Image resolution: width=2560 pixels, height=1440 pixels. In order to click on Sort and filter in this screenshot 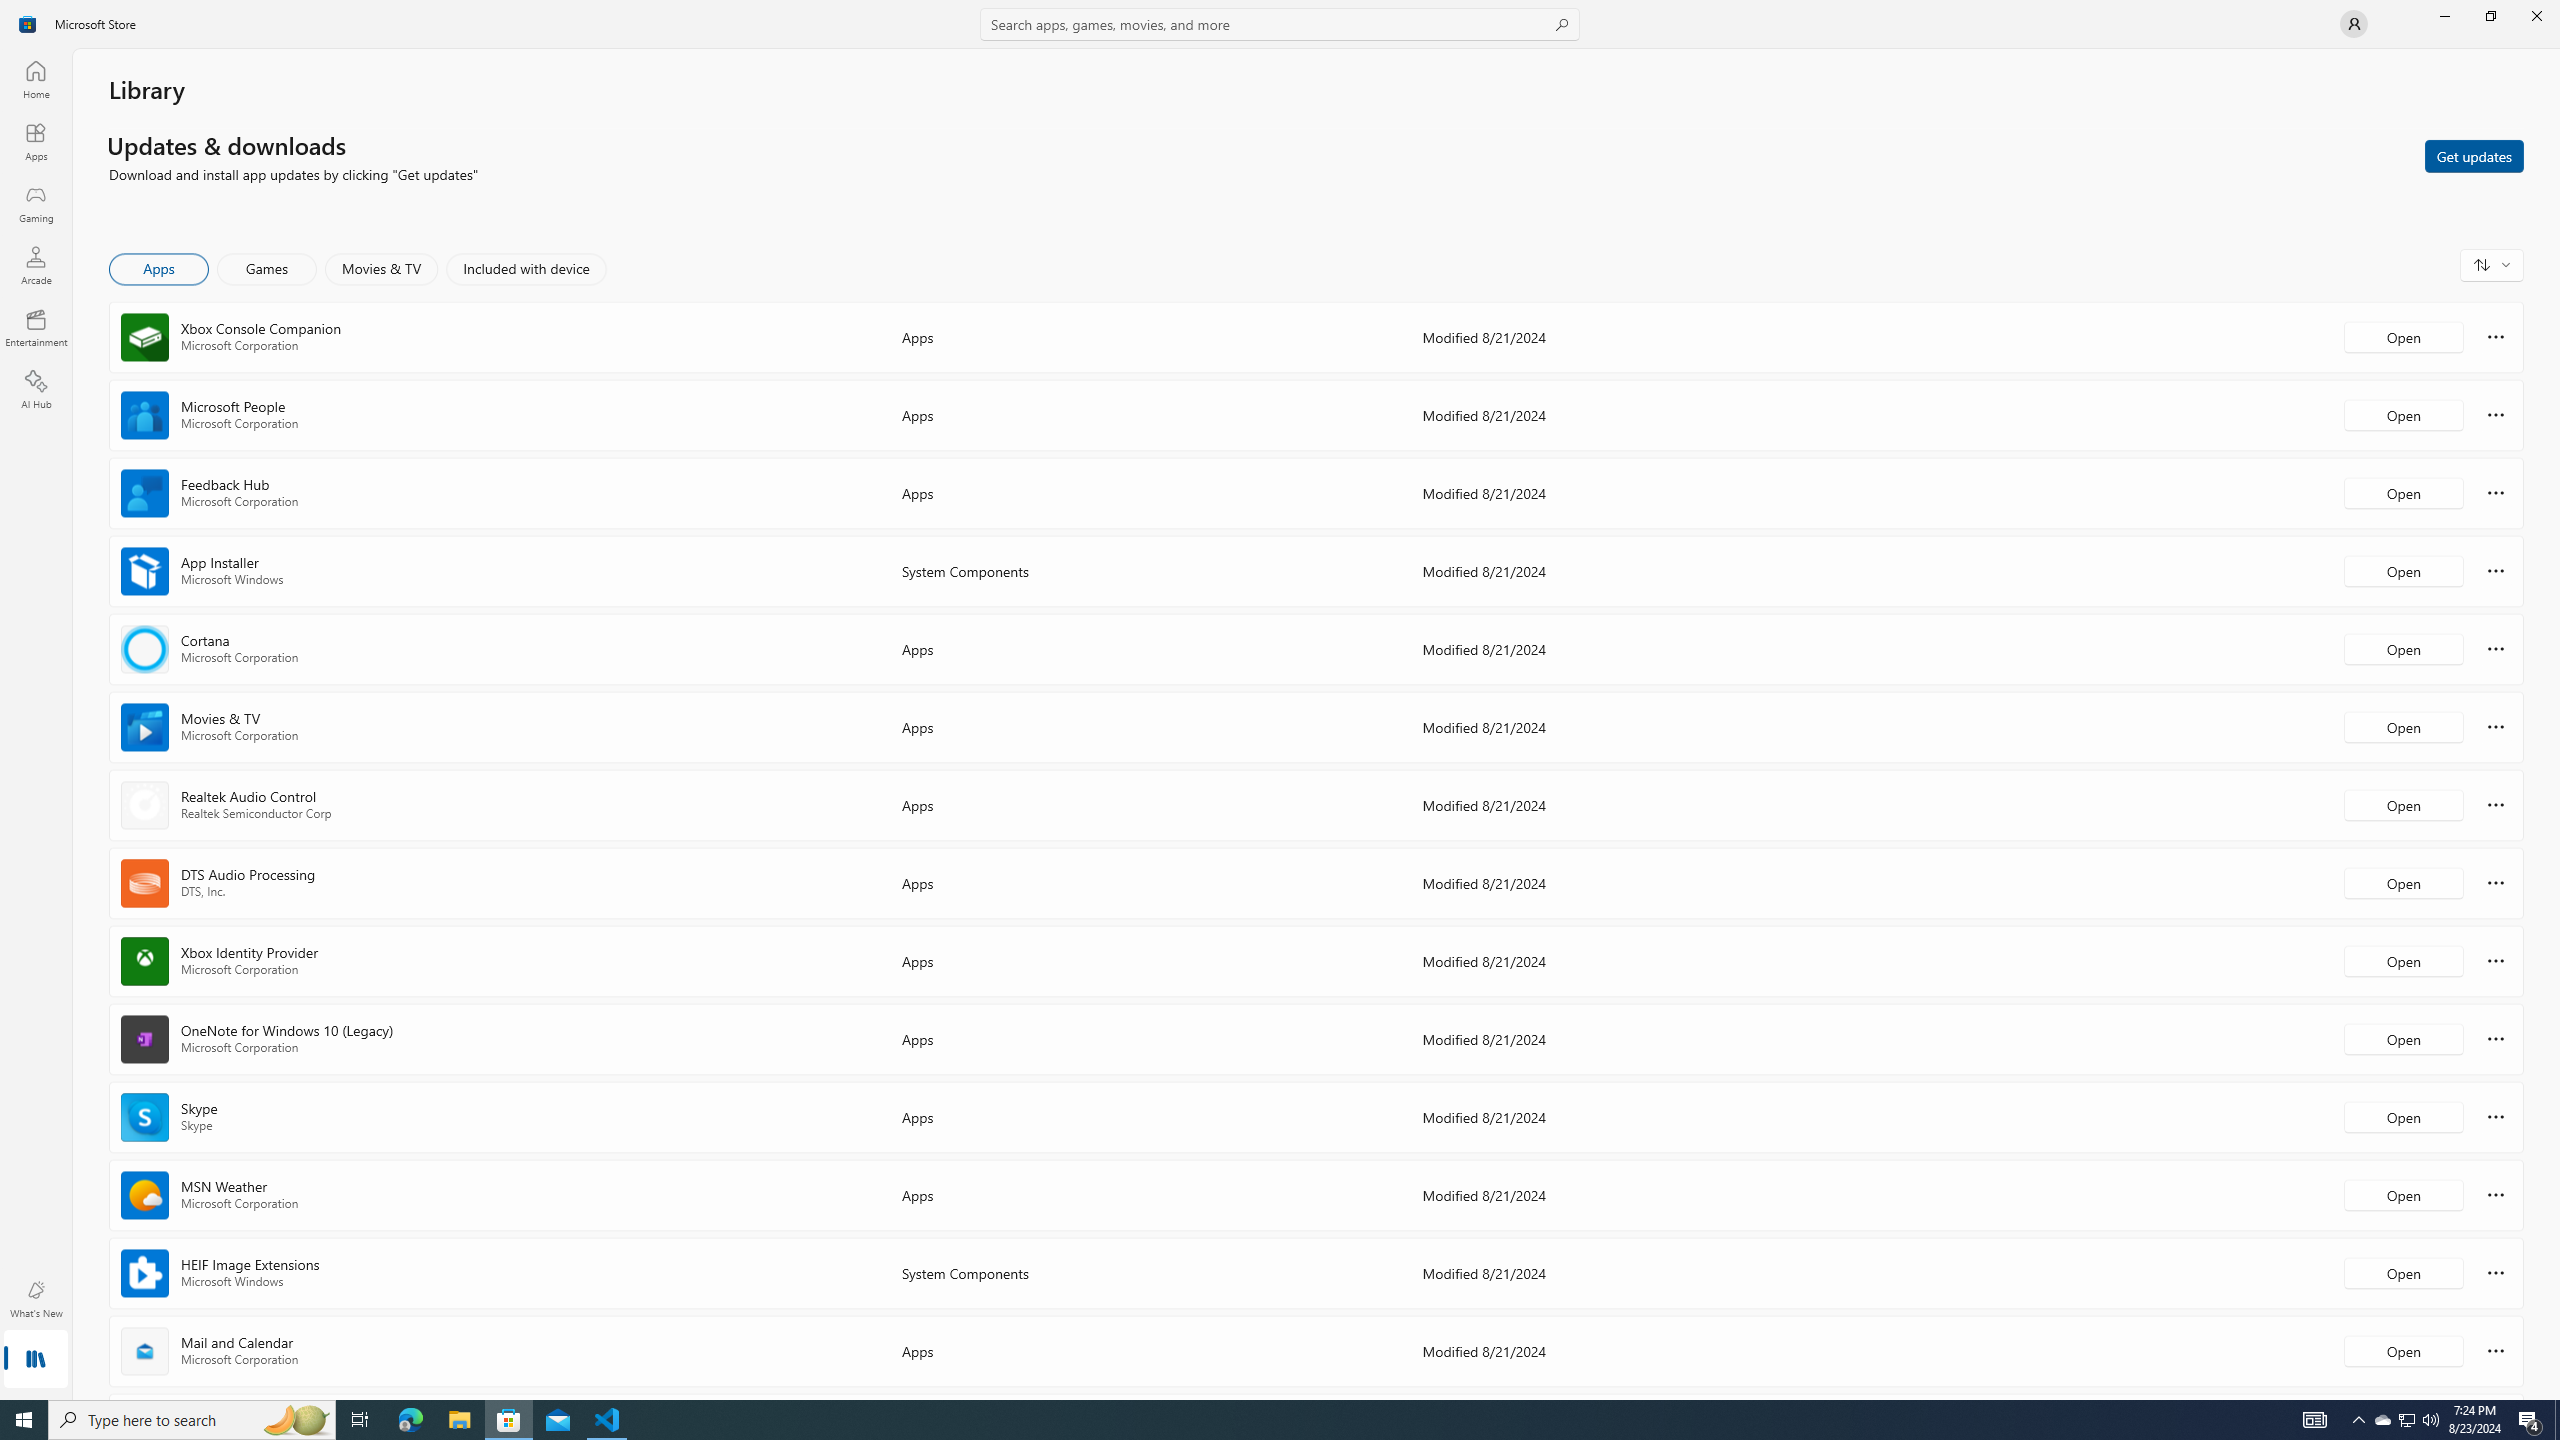, I will do `click(2492, 264)`.